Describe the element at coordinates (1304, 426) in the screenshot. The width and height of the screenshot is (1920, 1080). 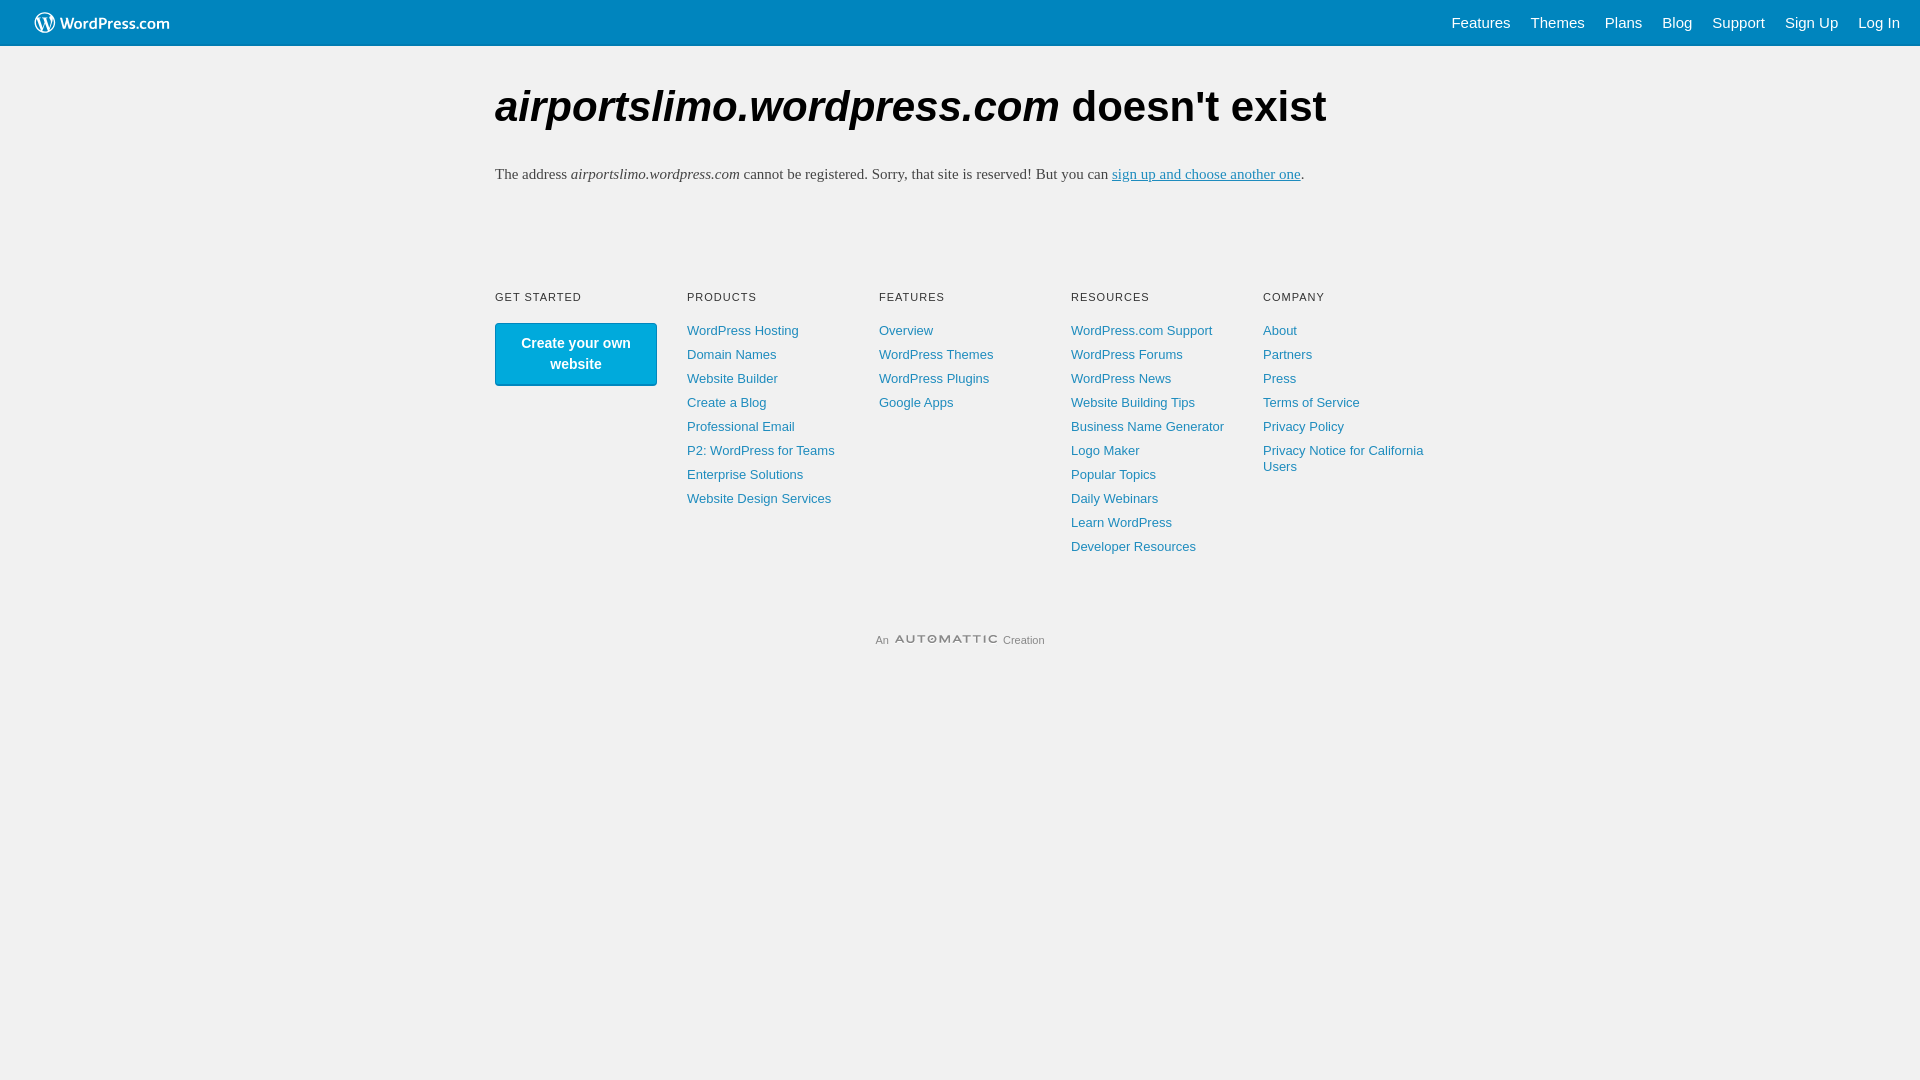
I see `Privacy Policy` at that location.